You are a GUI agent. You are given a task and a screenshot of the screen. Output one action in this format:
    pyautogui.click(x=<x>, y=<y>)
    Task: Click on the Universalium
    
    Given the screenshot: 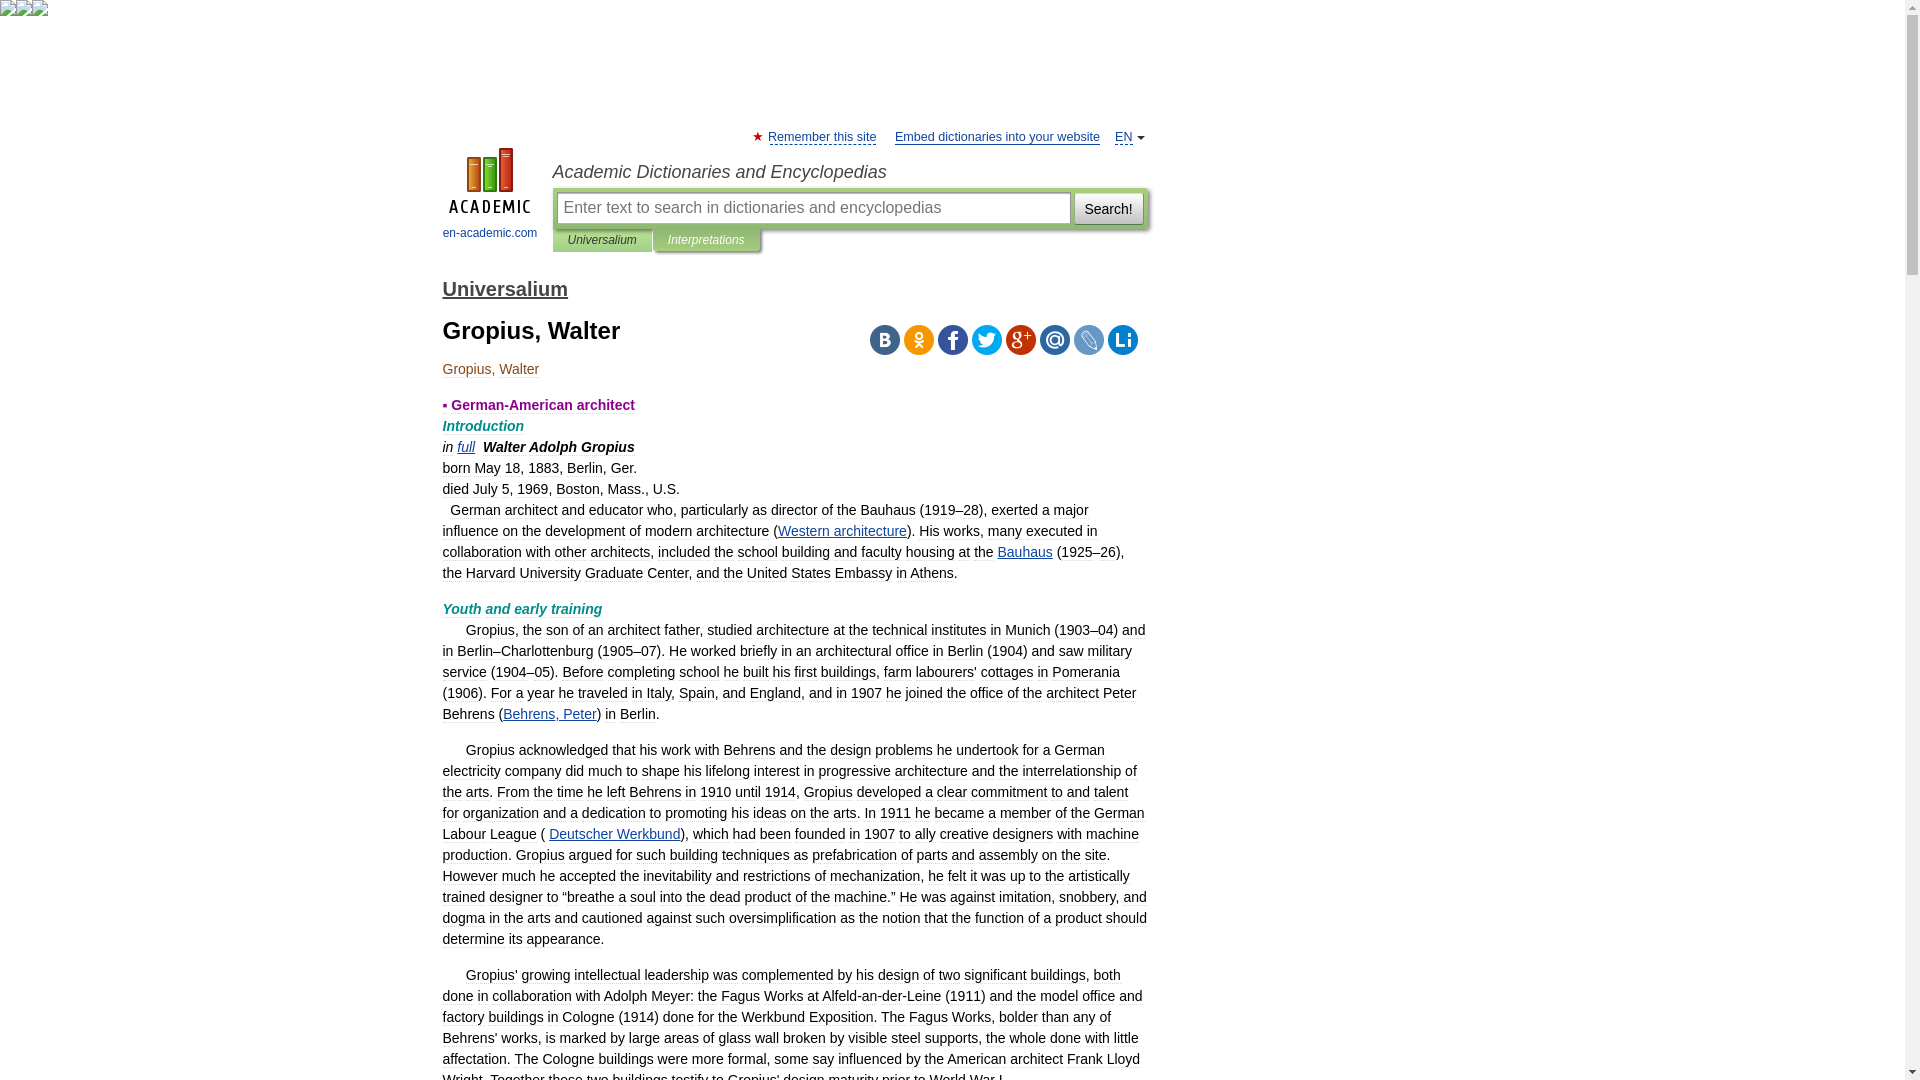 What is the action you would take?
    pyautogui.click(x=504, y=288)
    